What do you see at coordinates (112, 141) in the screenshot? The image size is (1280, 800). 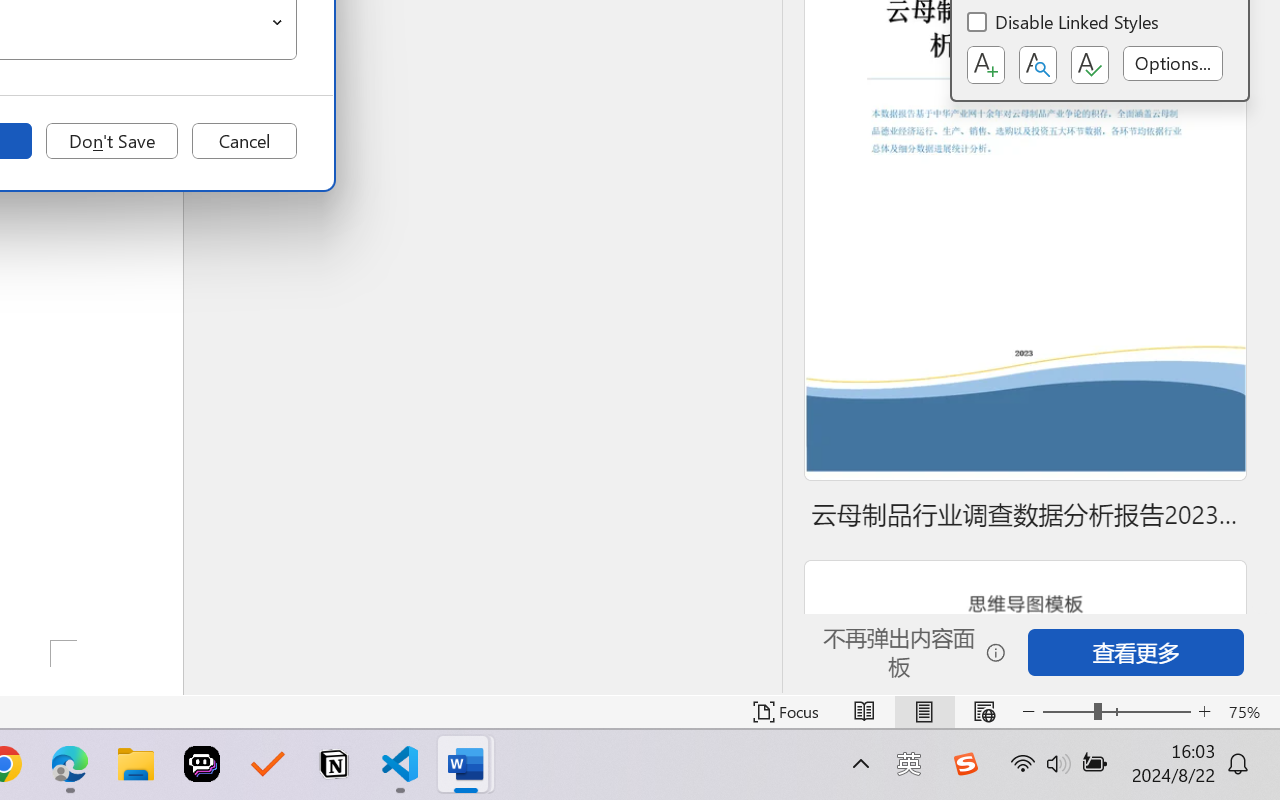 I see `Don't Save` at bounding box center [112, 141].